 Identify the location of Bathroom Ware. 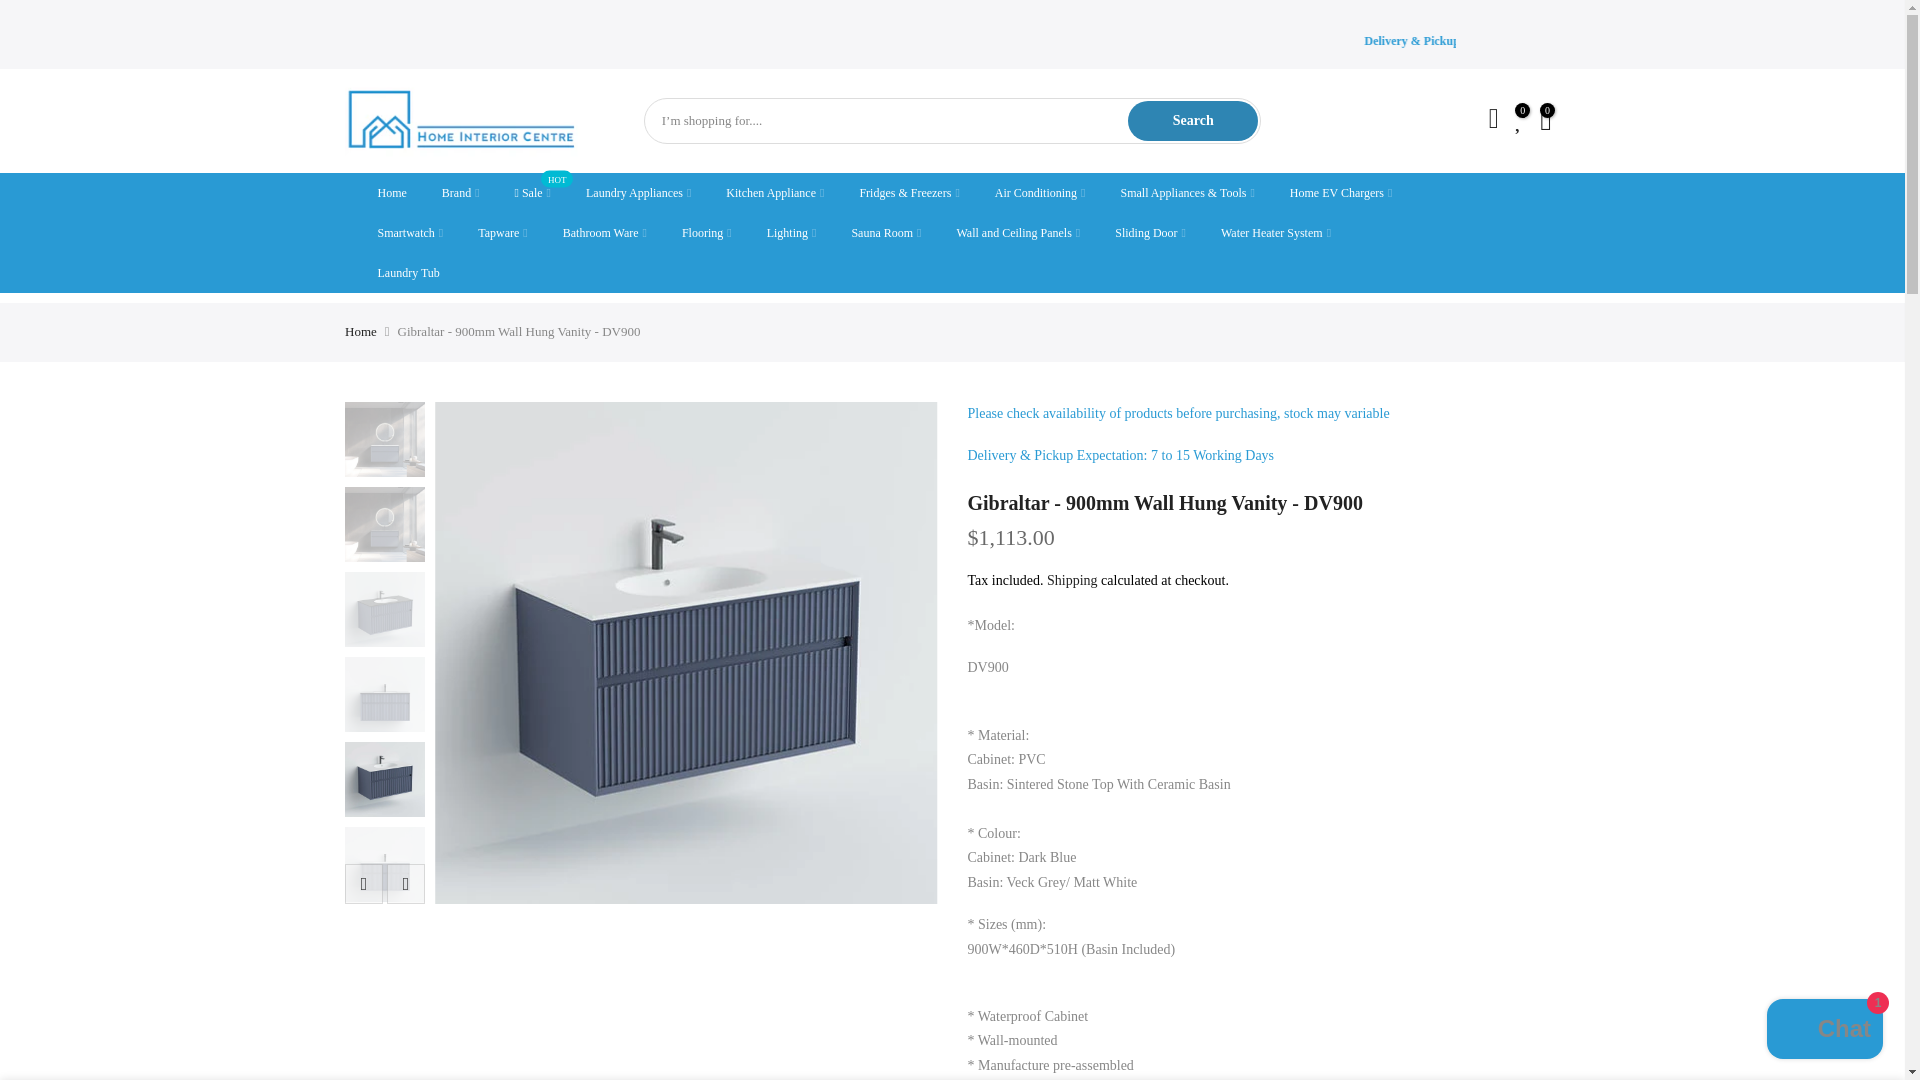
(604, 232).